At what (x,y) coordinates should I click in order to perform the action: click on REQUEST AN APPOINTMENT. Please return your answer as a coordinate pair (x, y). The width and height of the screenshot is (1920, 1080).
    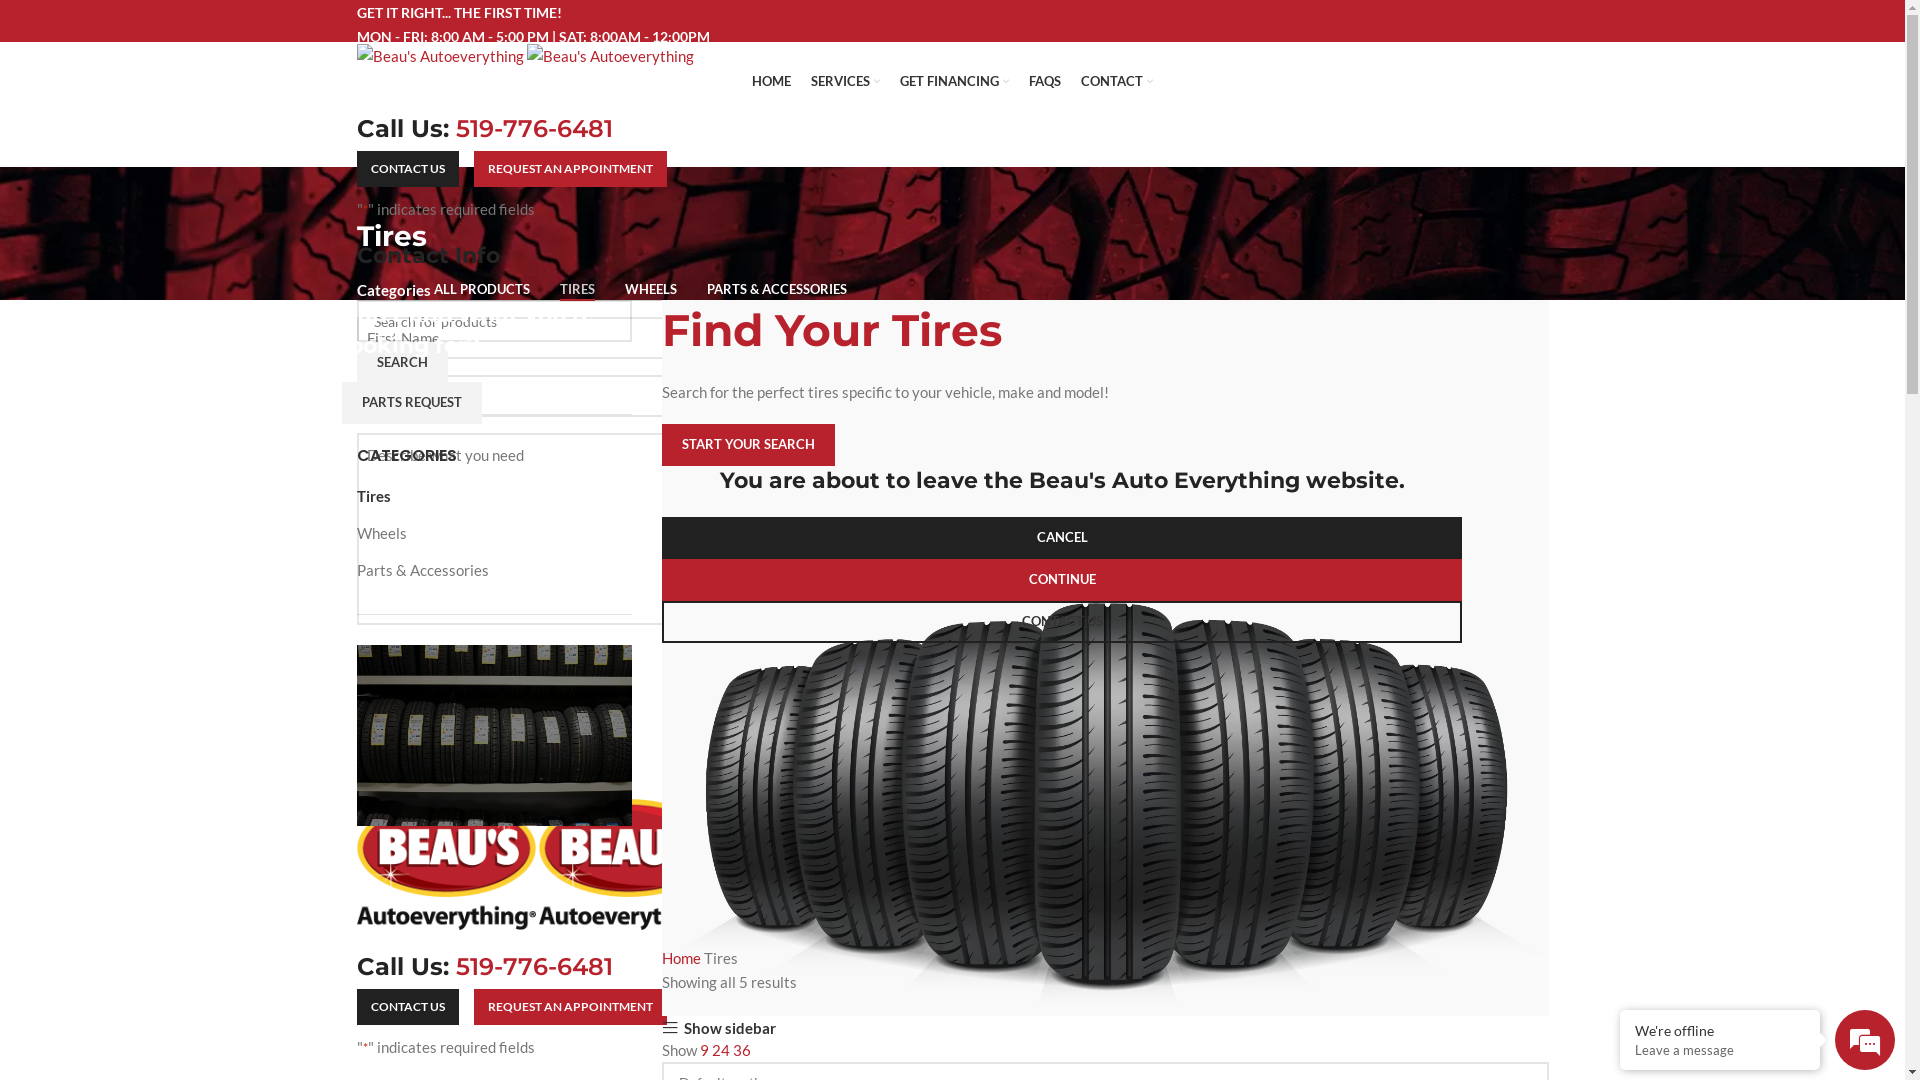
    Looking at the image, I should click on (570, 1007).